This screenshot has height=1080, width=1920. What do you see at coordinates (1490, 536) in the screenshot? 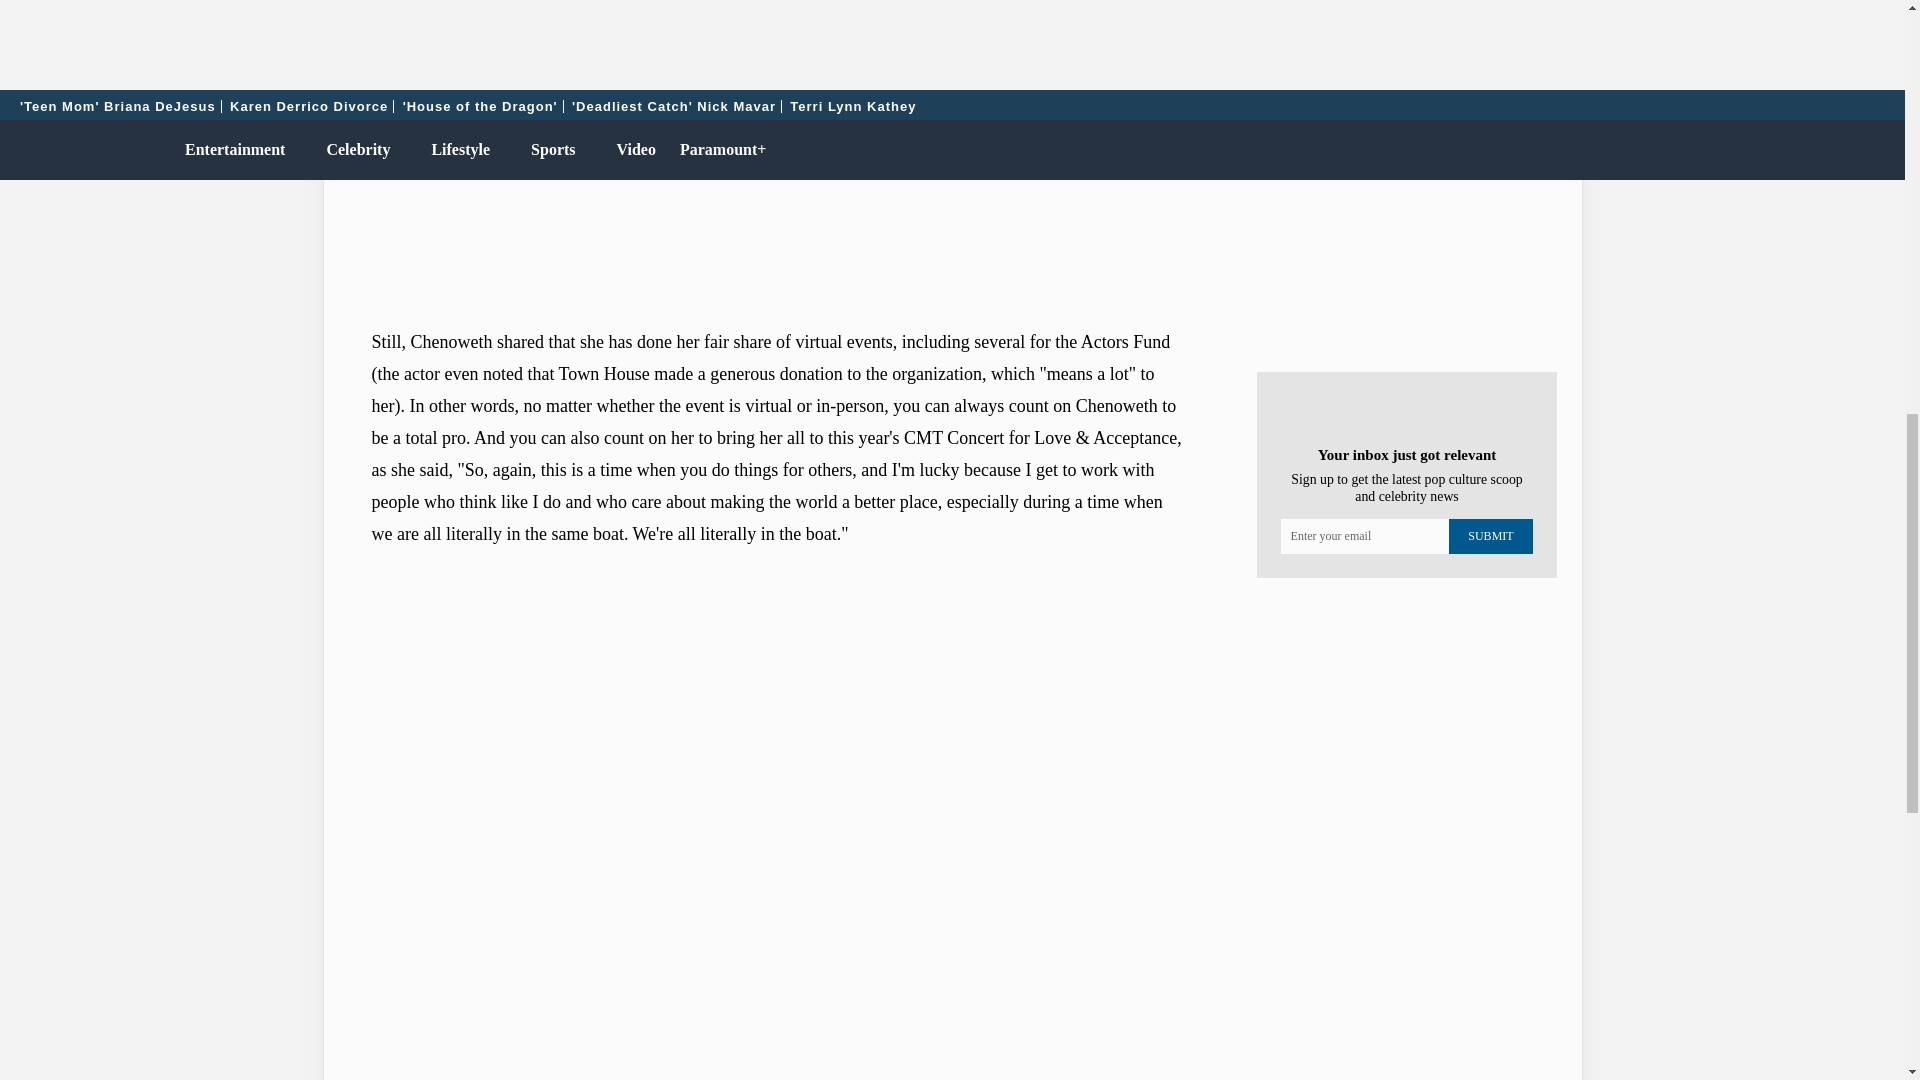
I see `submit` at bounding box center [1490, 536].